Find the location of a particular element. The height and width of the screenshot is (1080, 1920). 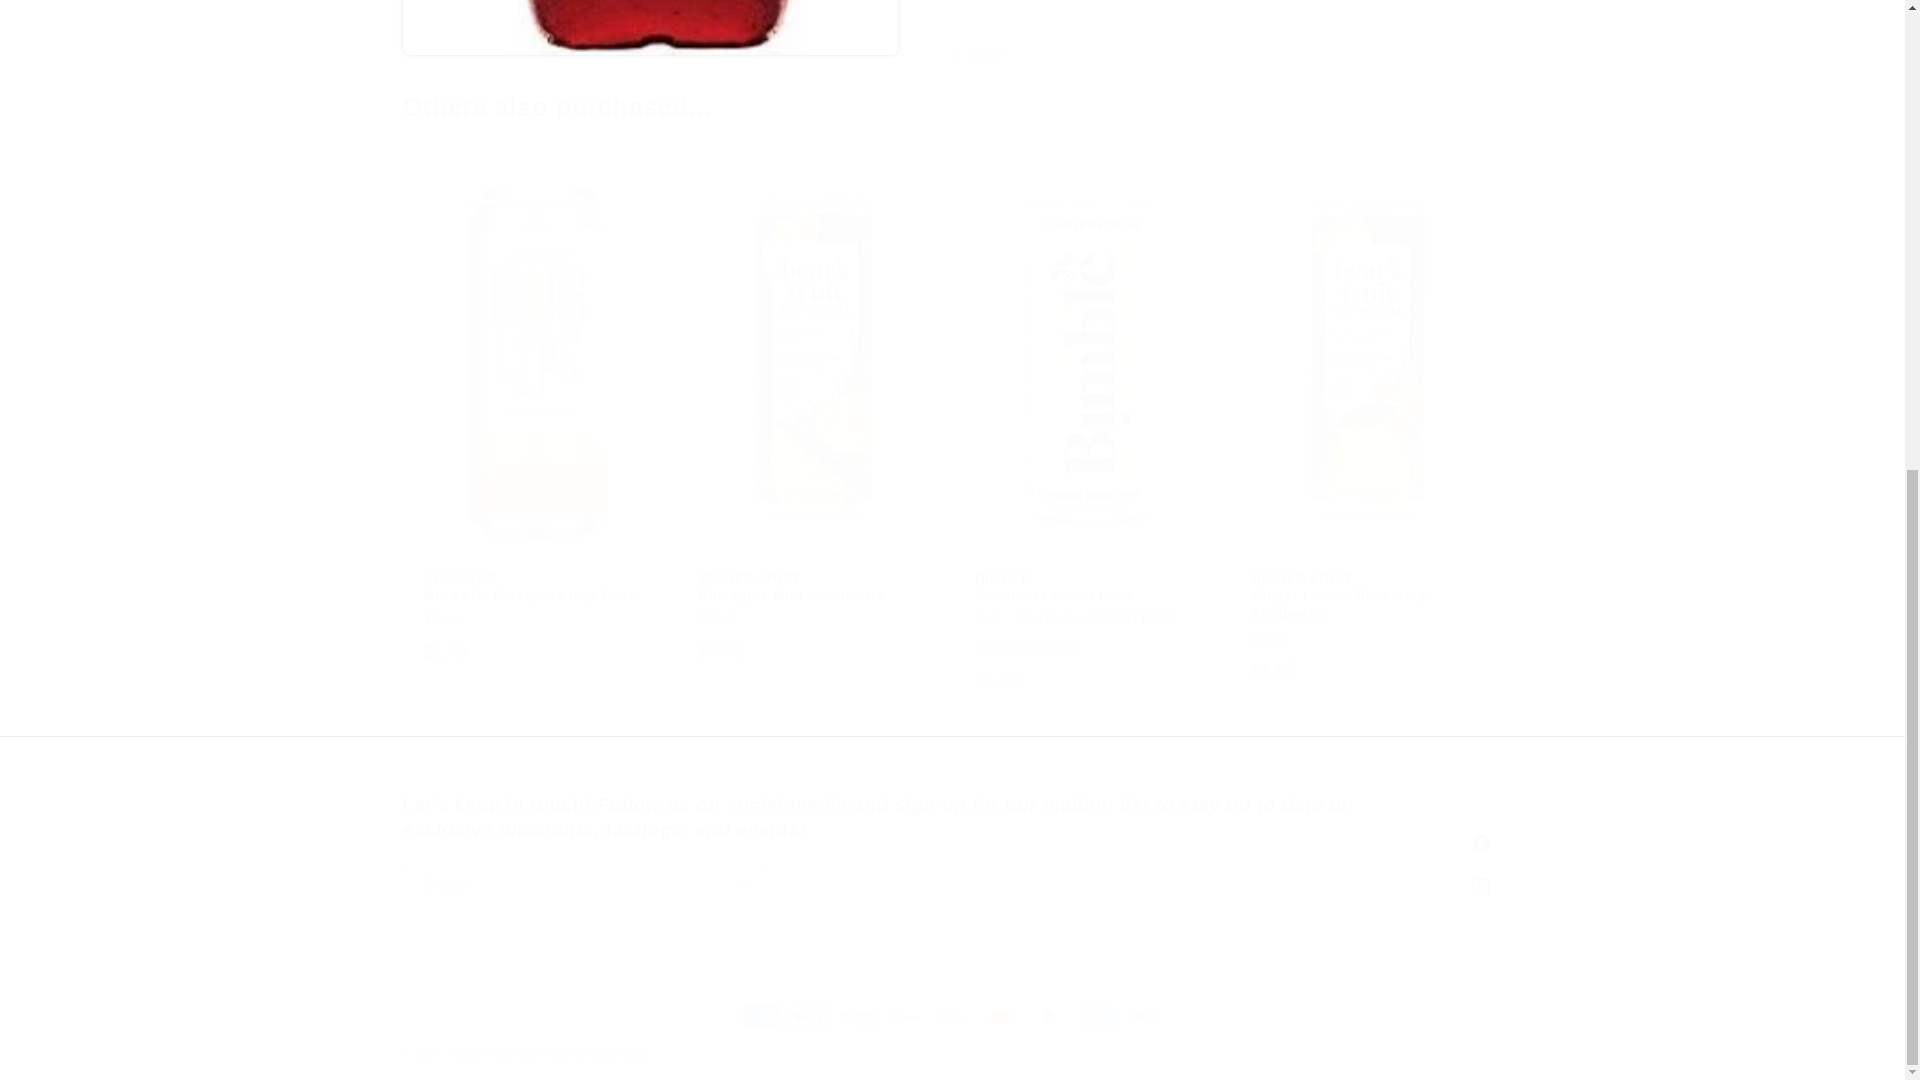

Open media 1 in modal is located at coordinates (648, 18).